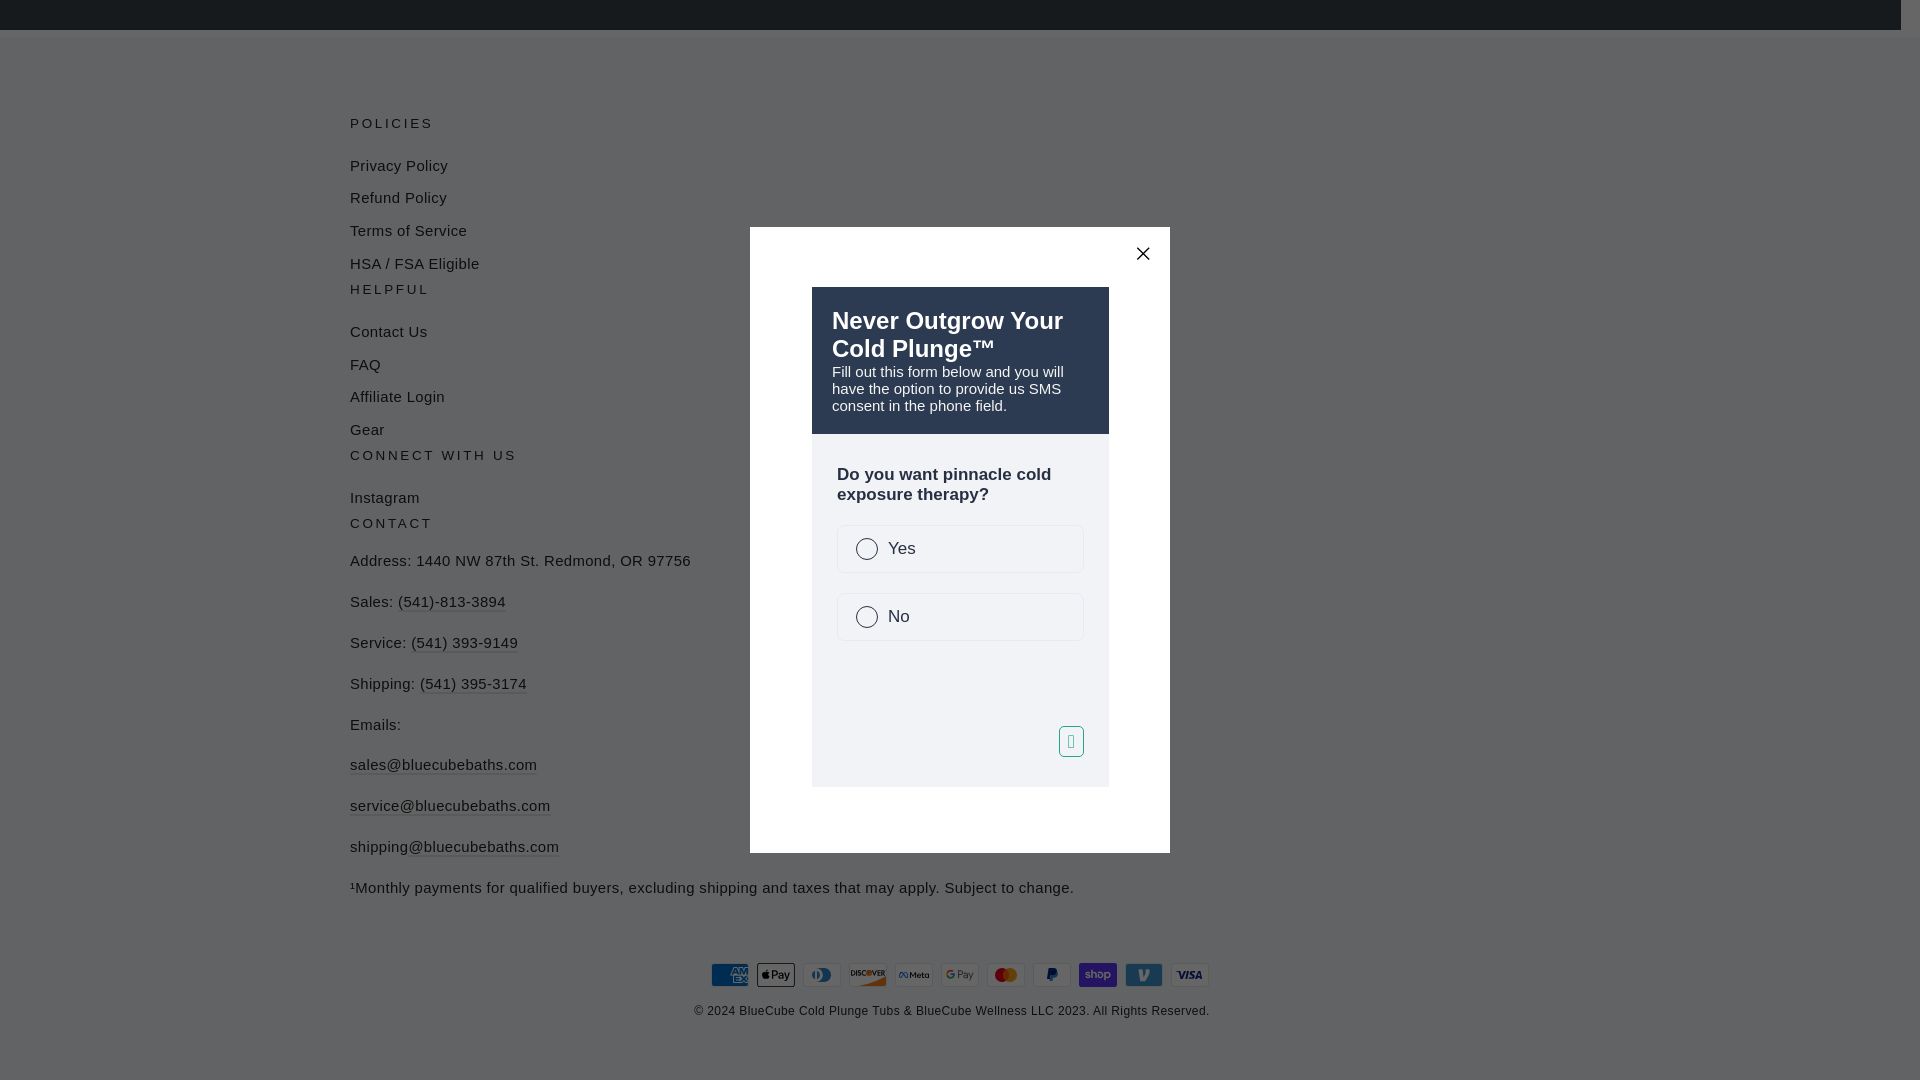 Image resolution: width=1920 pixels, height=1080 pixels. What do you see at coordinates (1006, 975) in the screenshot?
I see `Mastercard` at bounding box center [1006, 975].